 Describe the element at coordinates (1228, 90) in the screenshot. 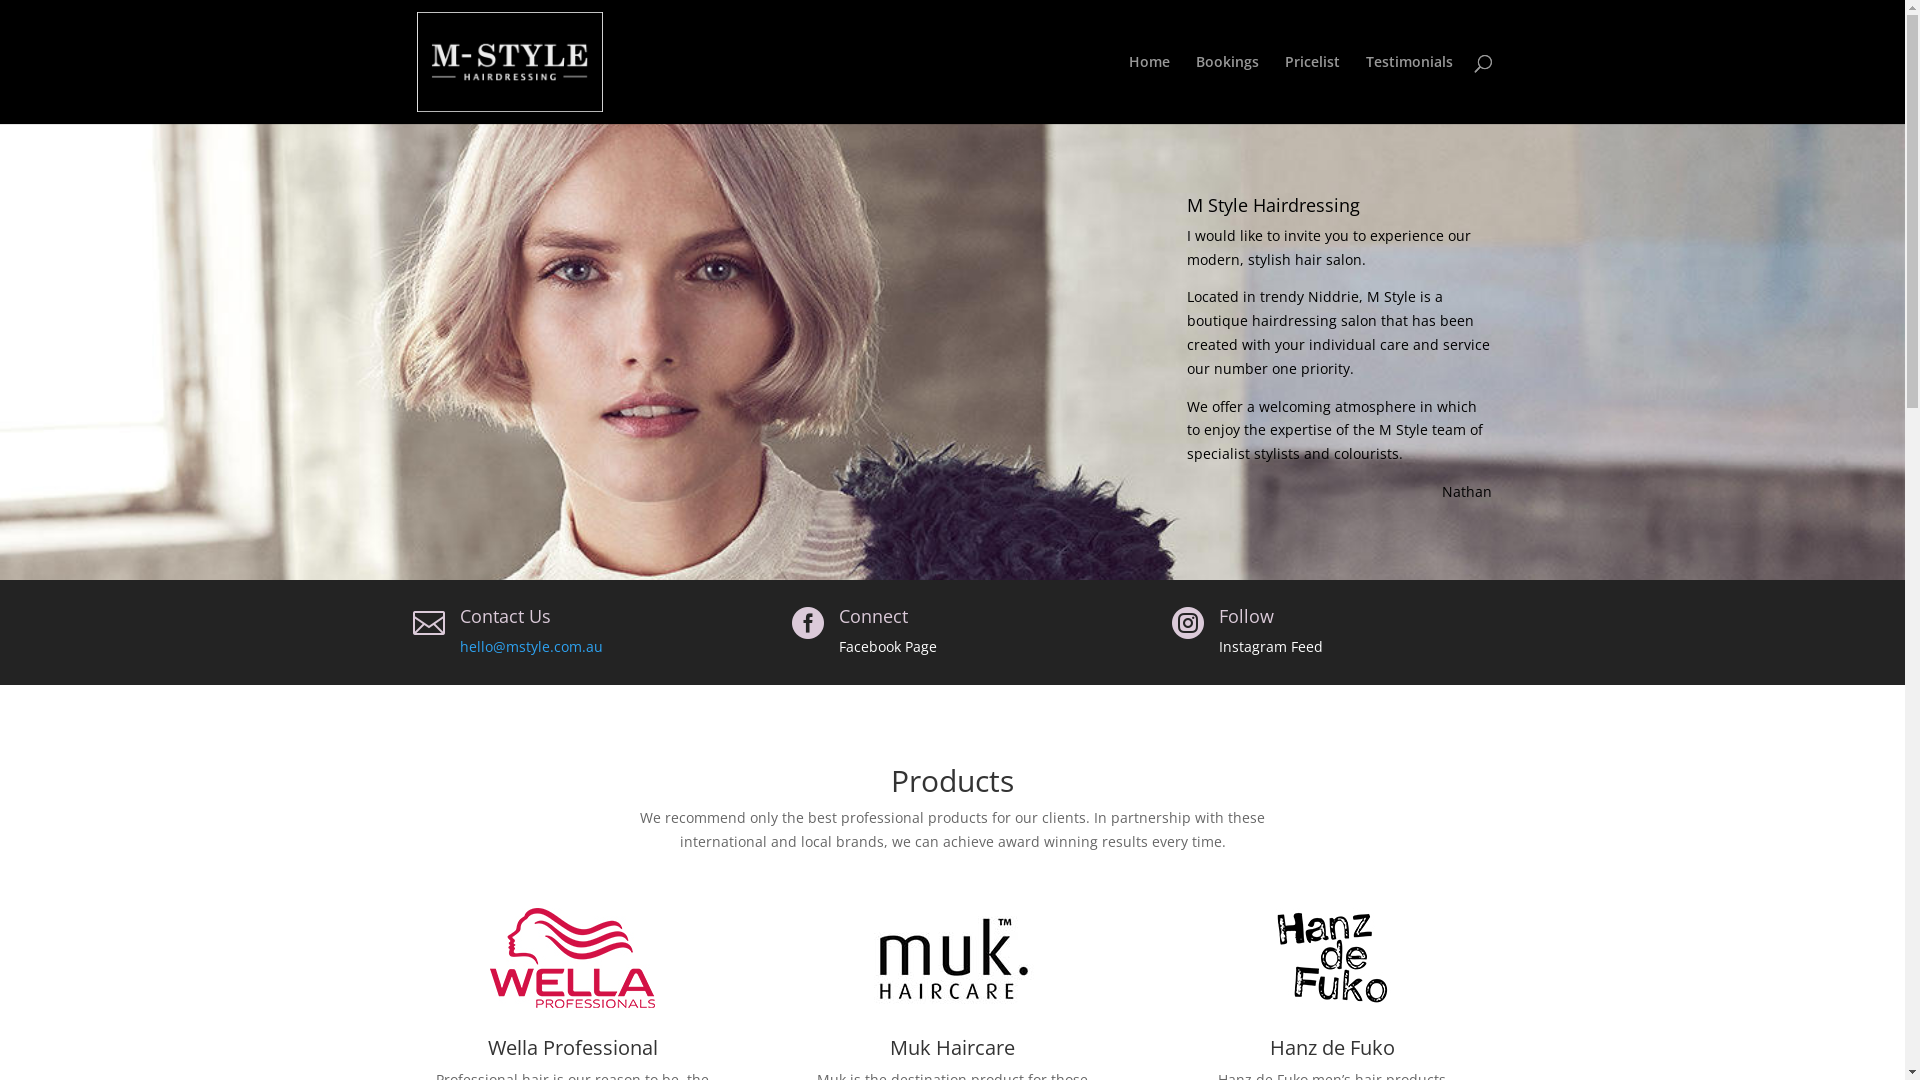

I see `Bookings` at that location.